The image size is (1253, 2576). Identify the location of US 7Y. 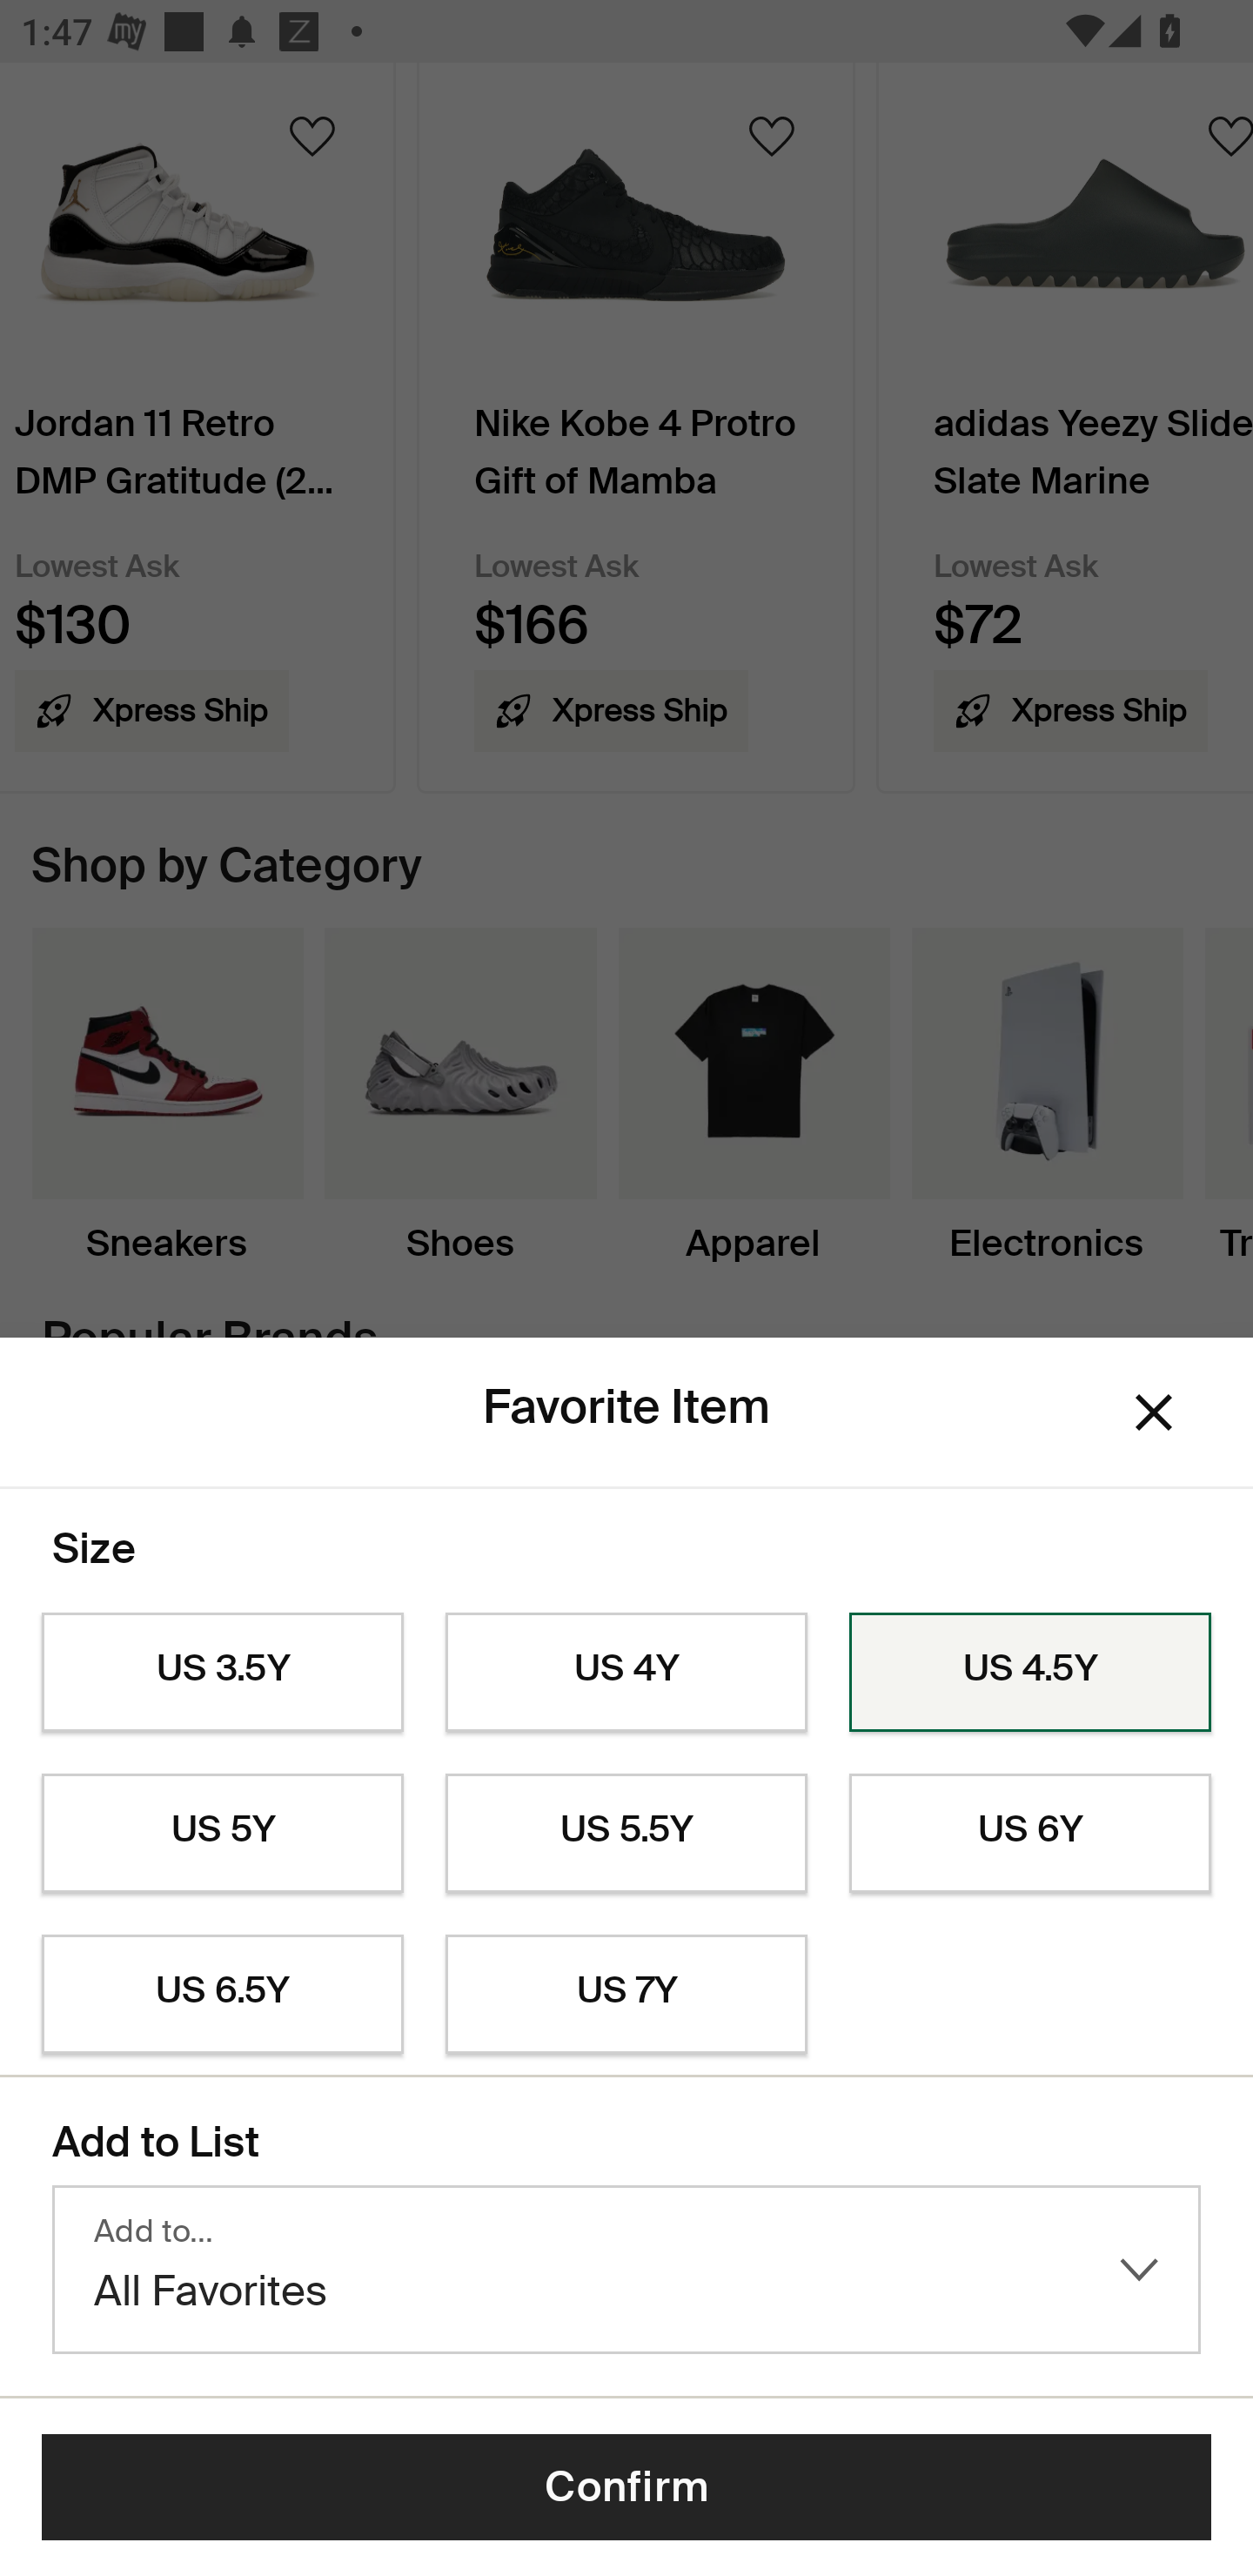
(626, 1995).